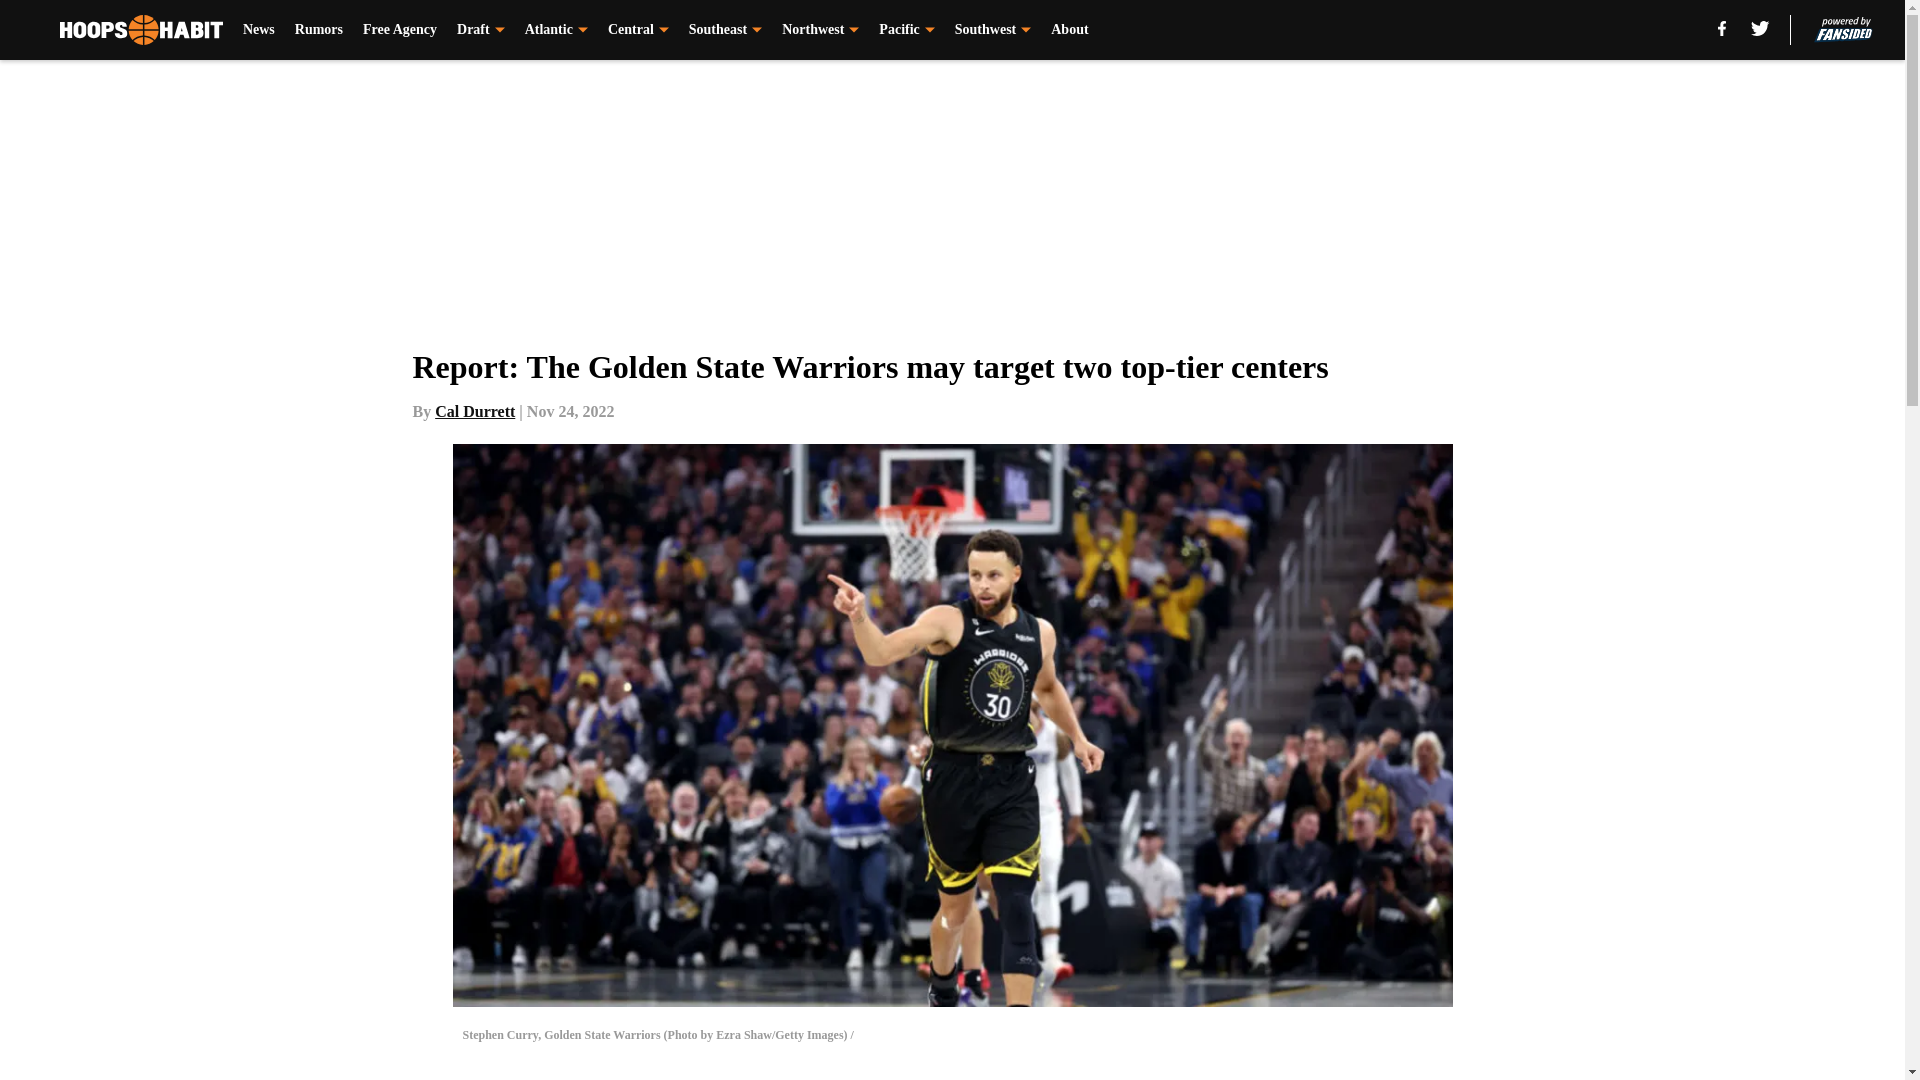  I want to click on Northwest, so click(820, 30).